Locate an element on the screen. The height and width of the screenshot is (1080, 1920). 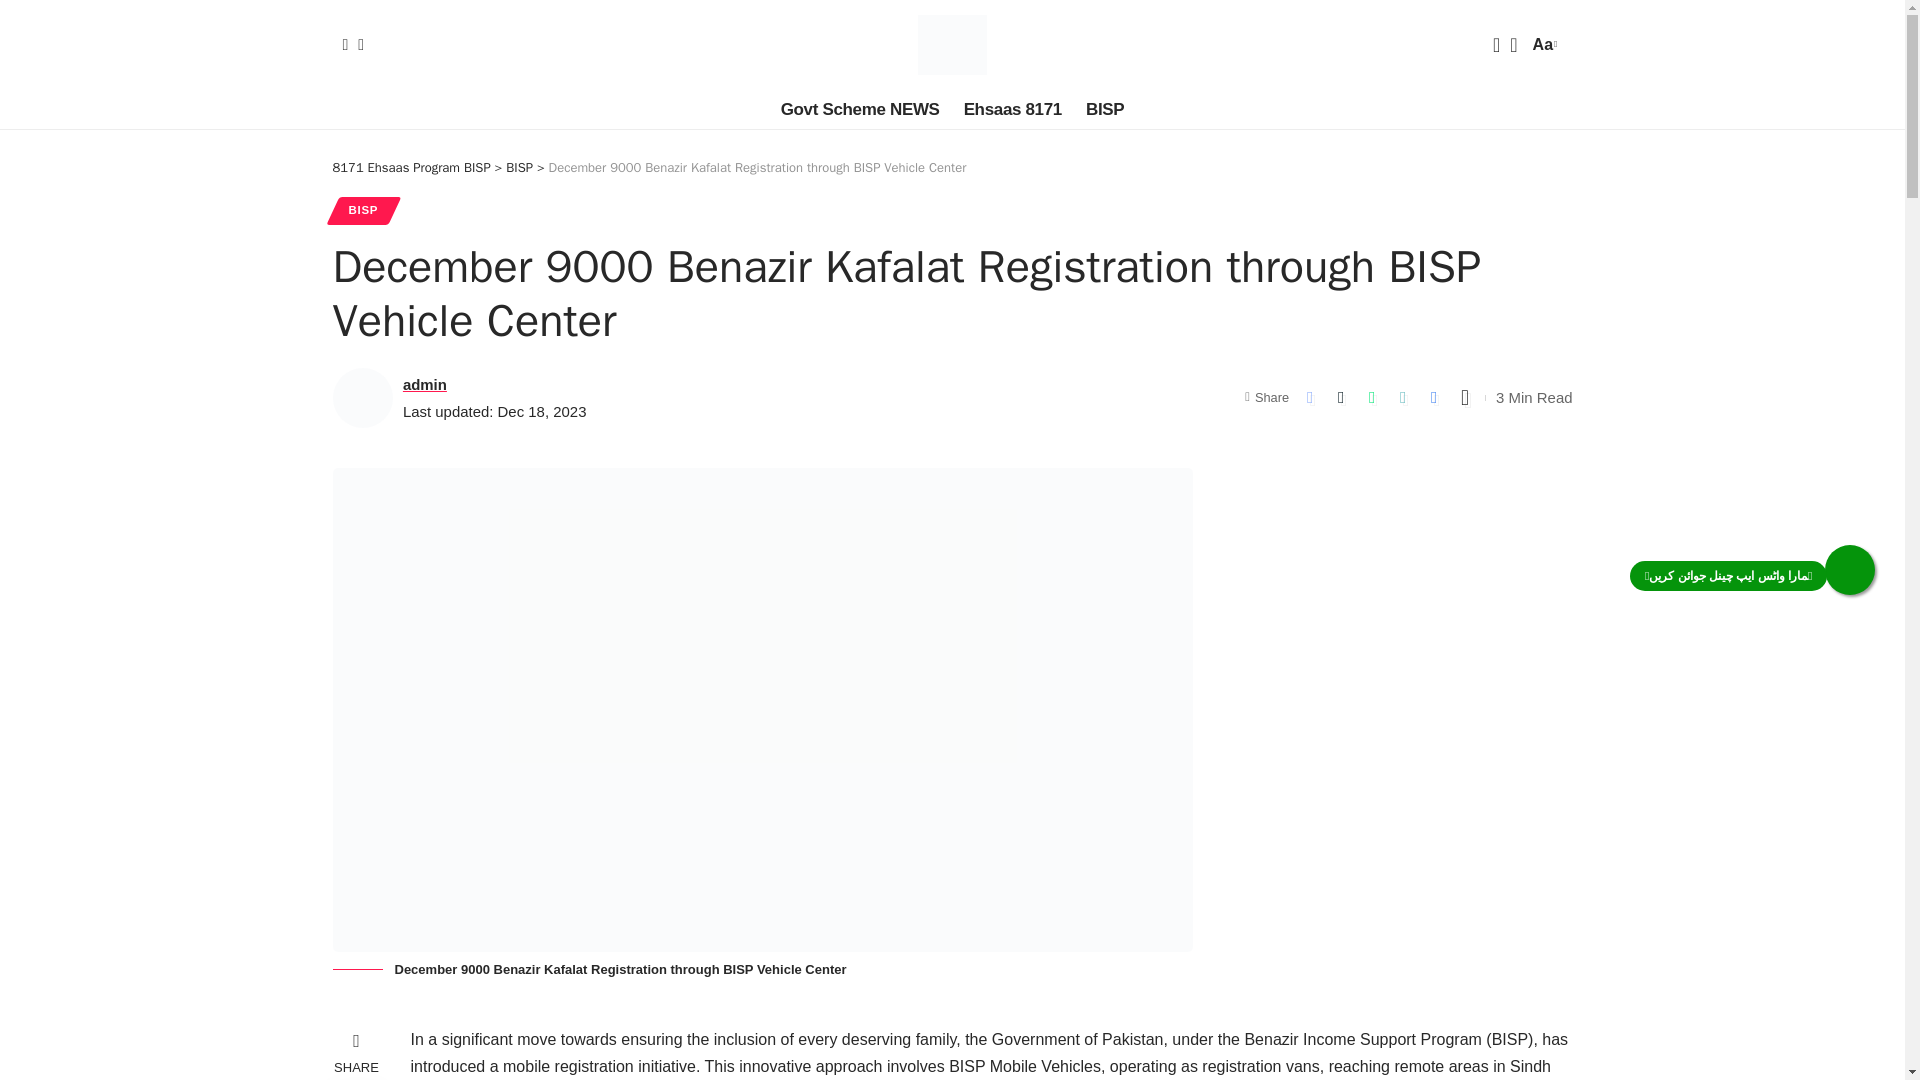
admin is located at coordinates (425, 384).